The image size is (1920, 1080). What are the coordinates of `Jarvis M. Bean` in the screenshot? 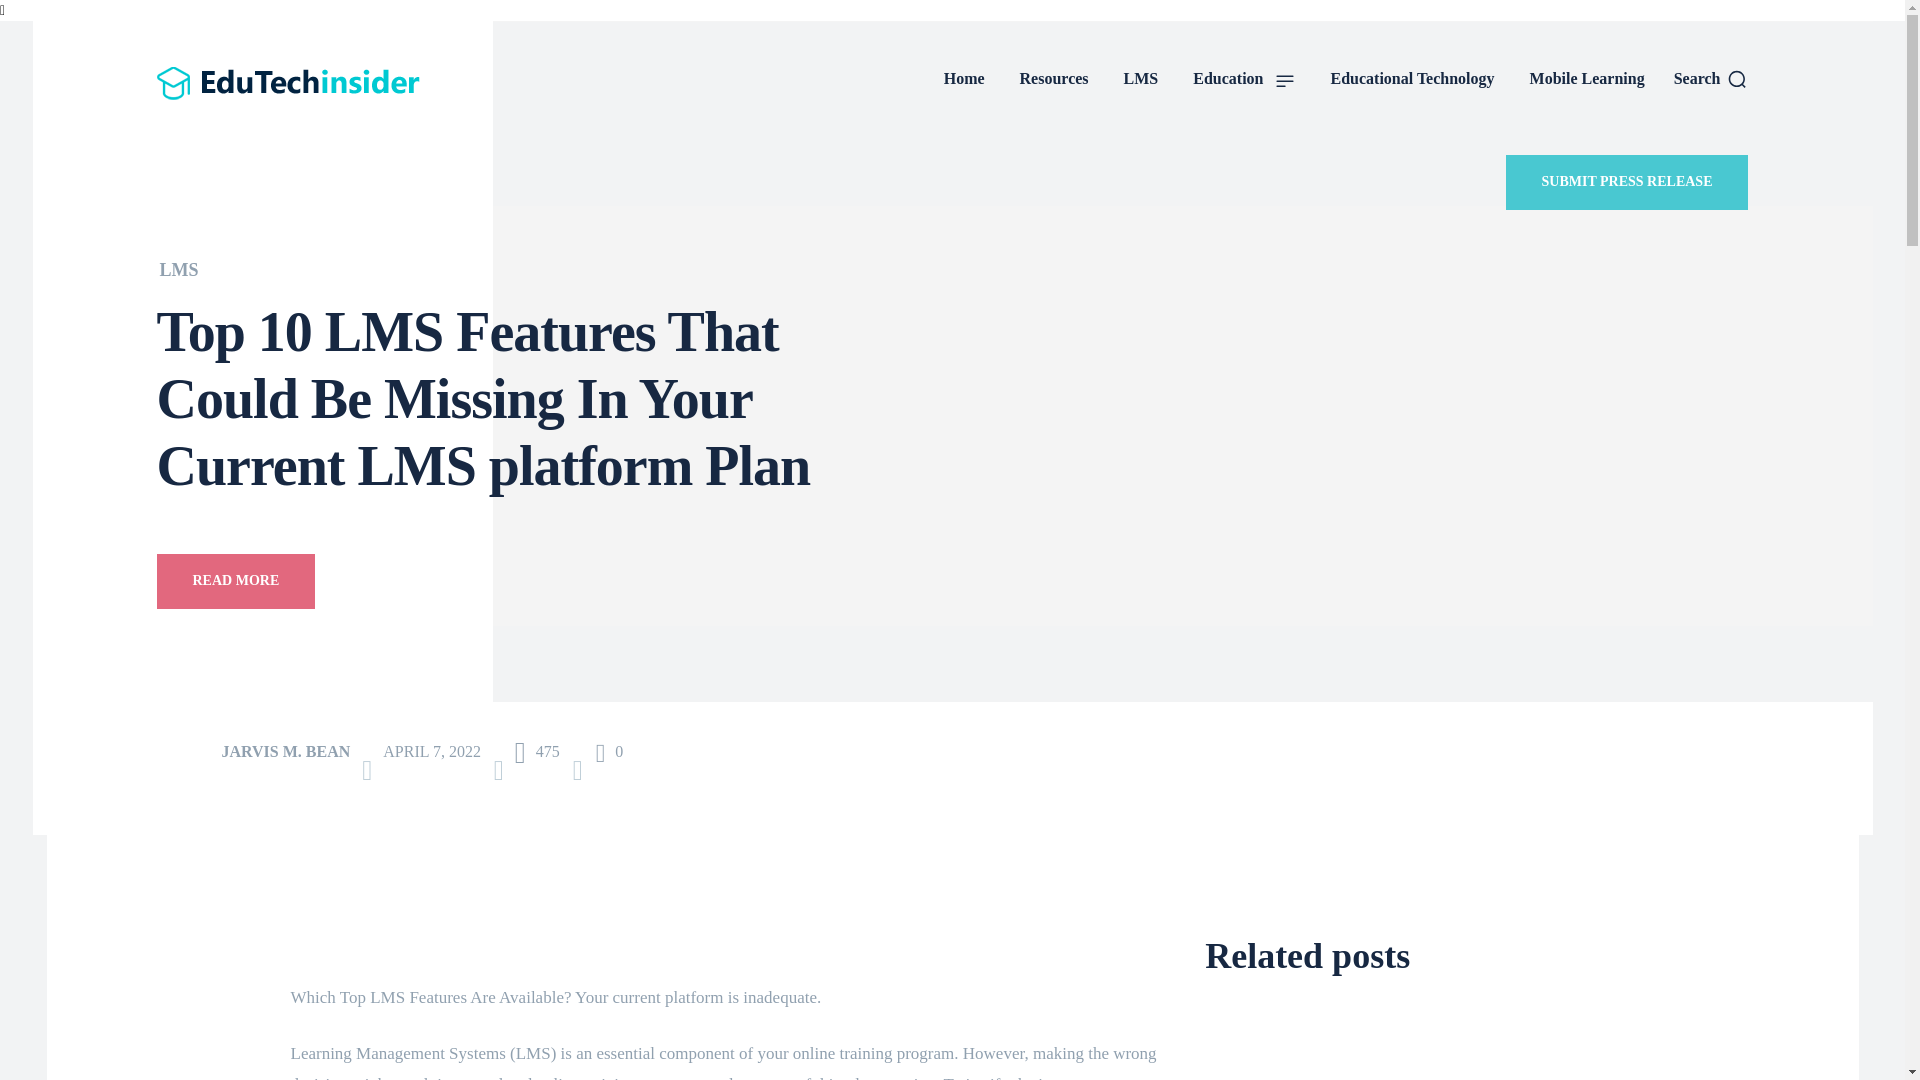 It's located at (186, 751).